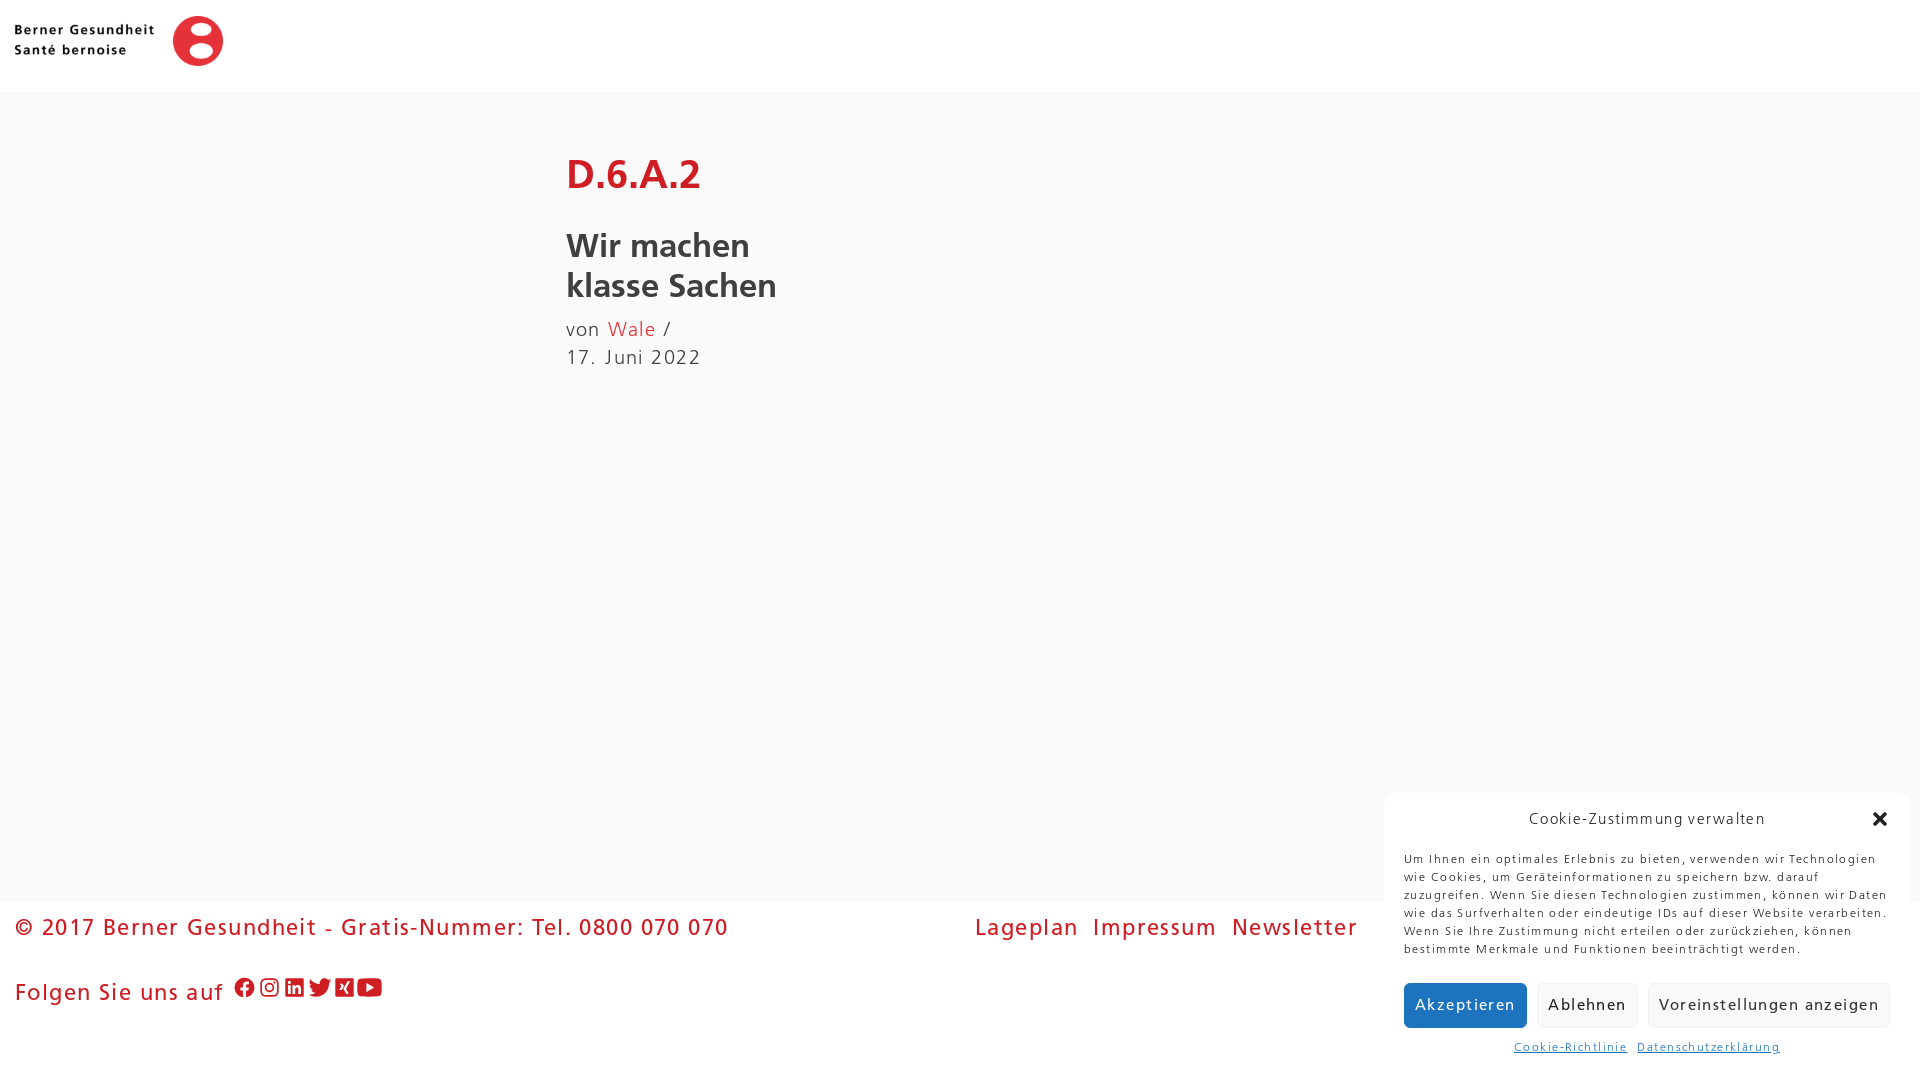  I want to click on 0800 070 070, so click(654, 928).